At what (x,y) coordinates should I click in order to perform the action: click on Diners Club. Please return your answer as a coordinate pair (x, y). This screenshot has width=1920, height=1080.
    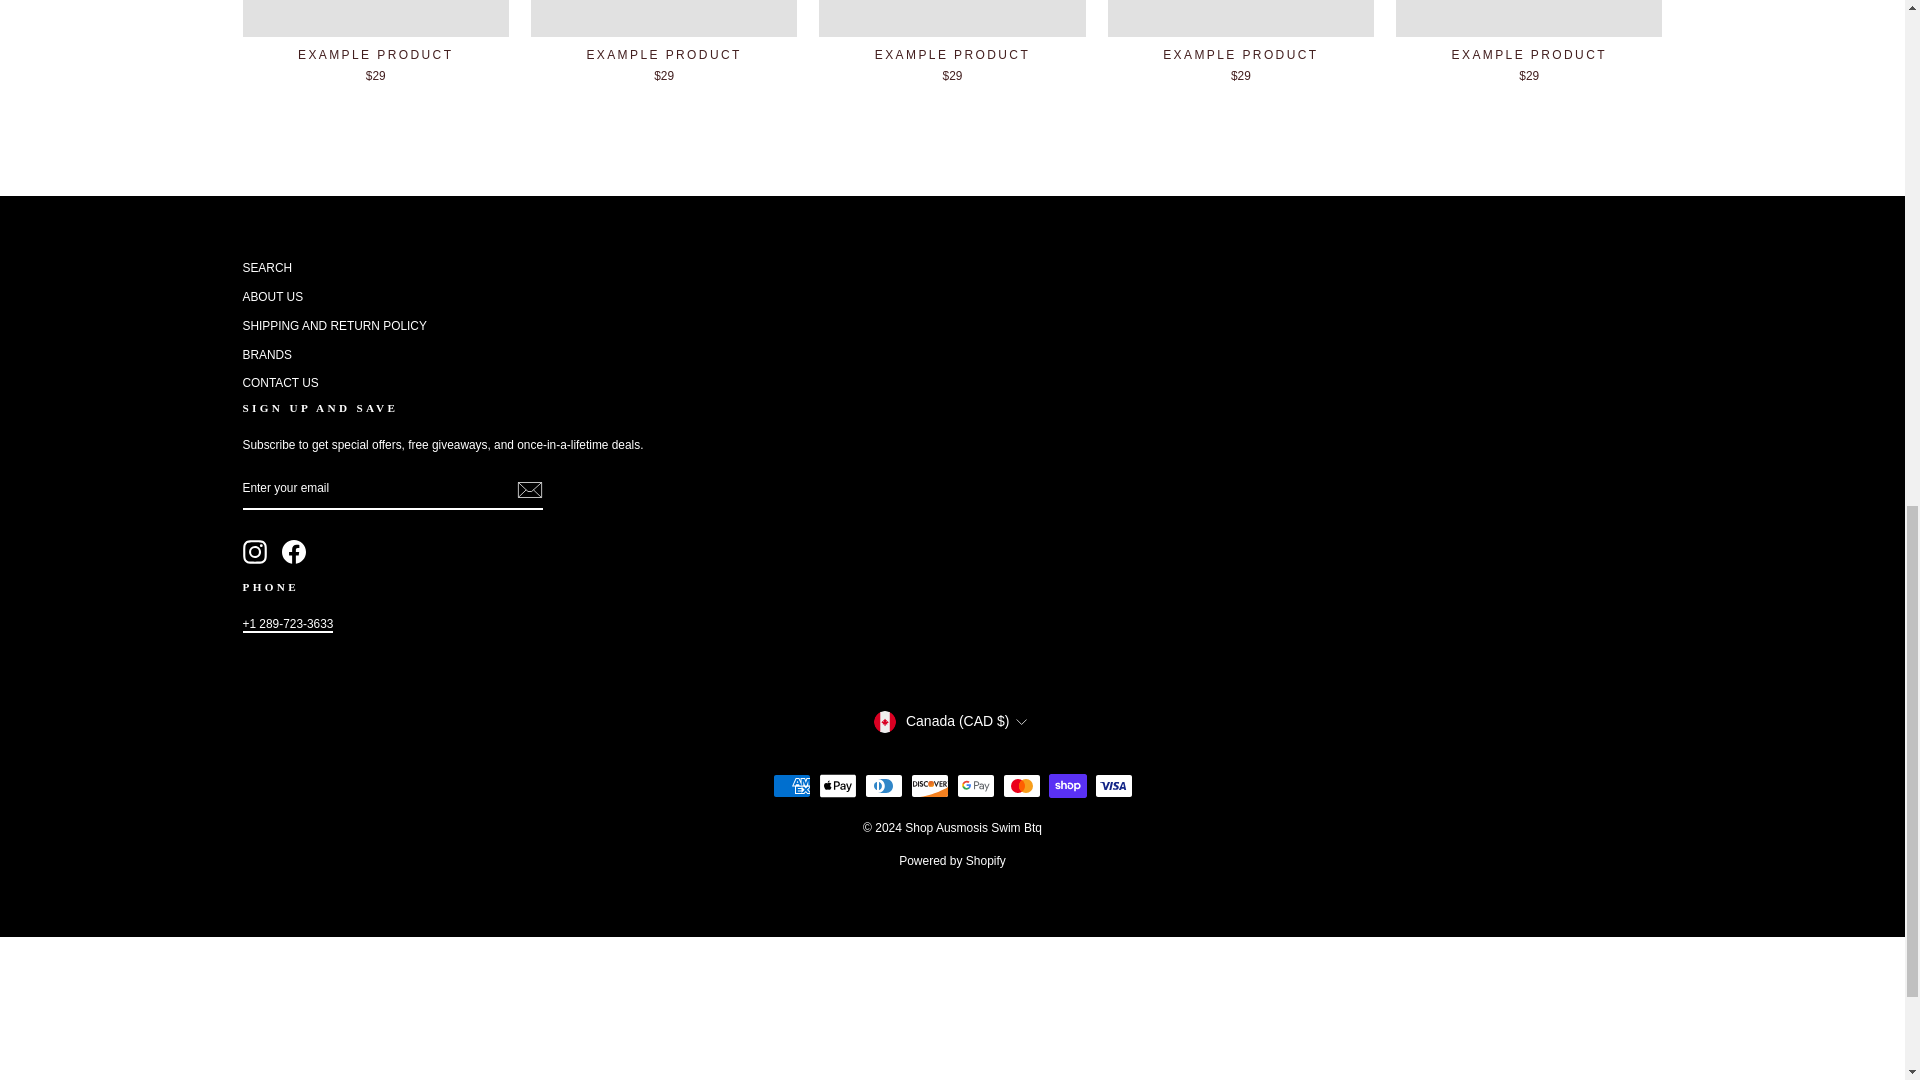
    Looking at the image, I should click on (883, 786).